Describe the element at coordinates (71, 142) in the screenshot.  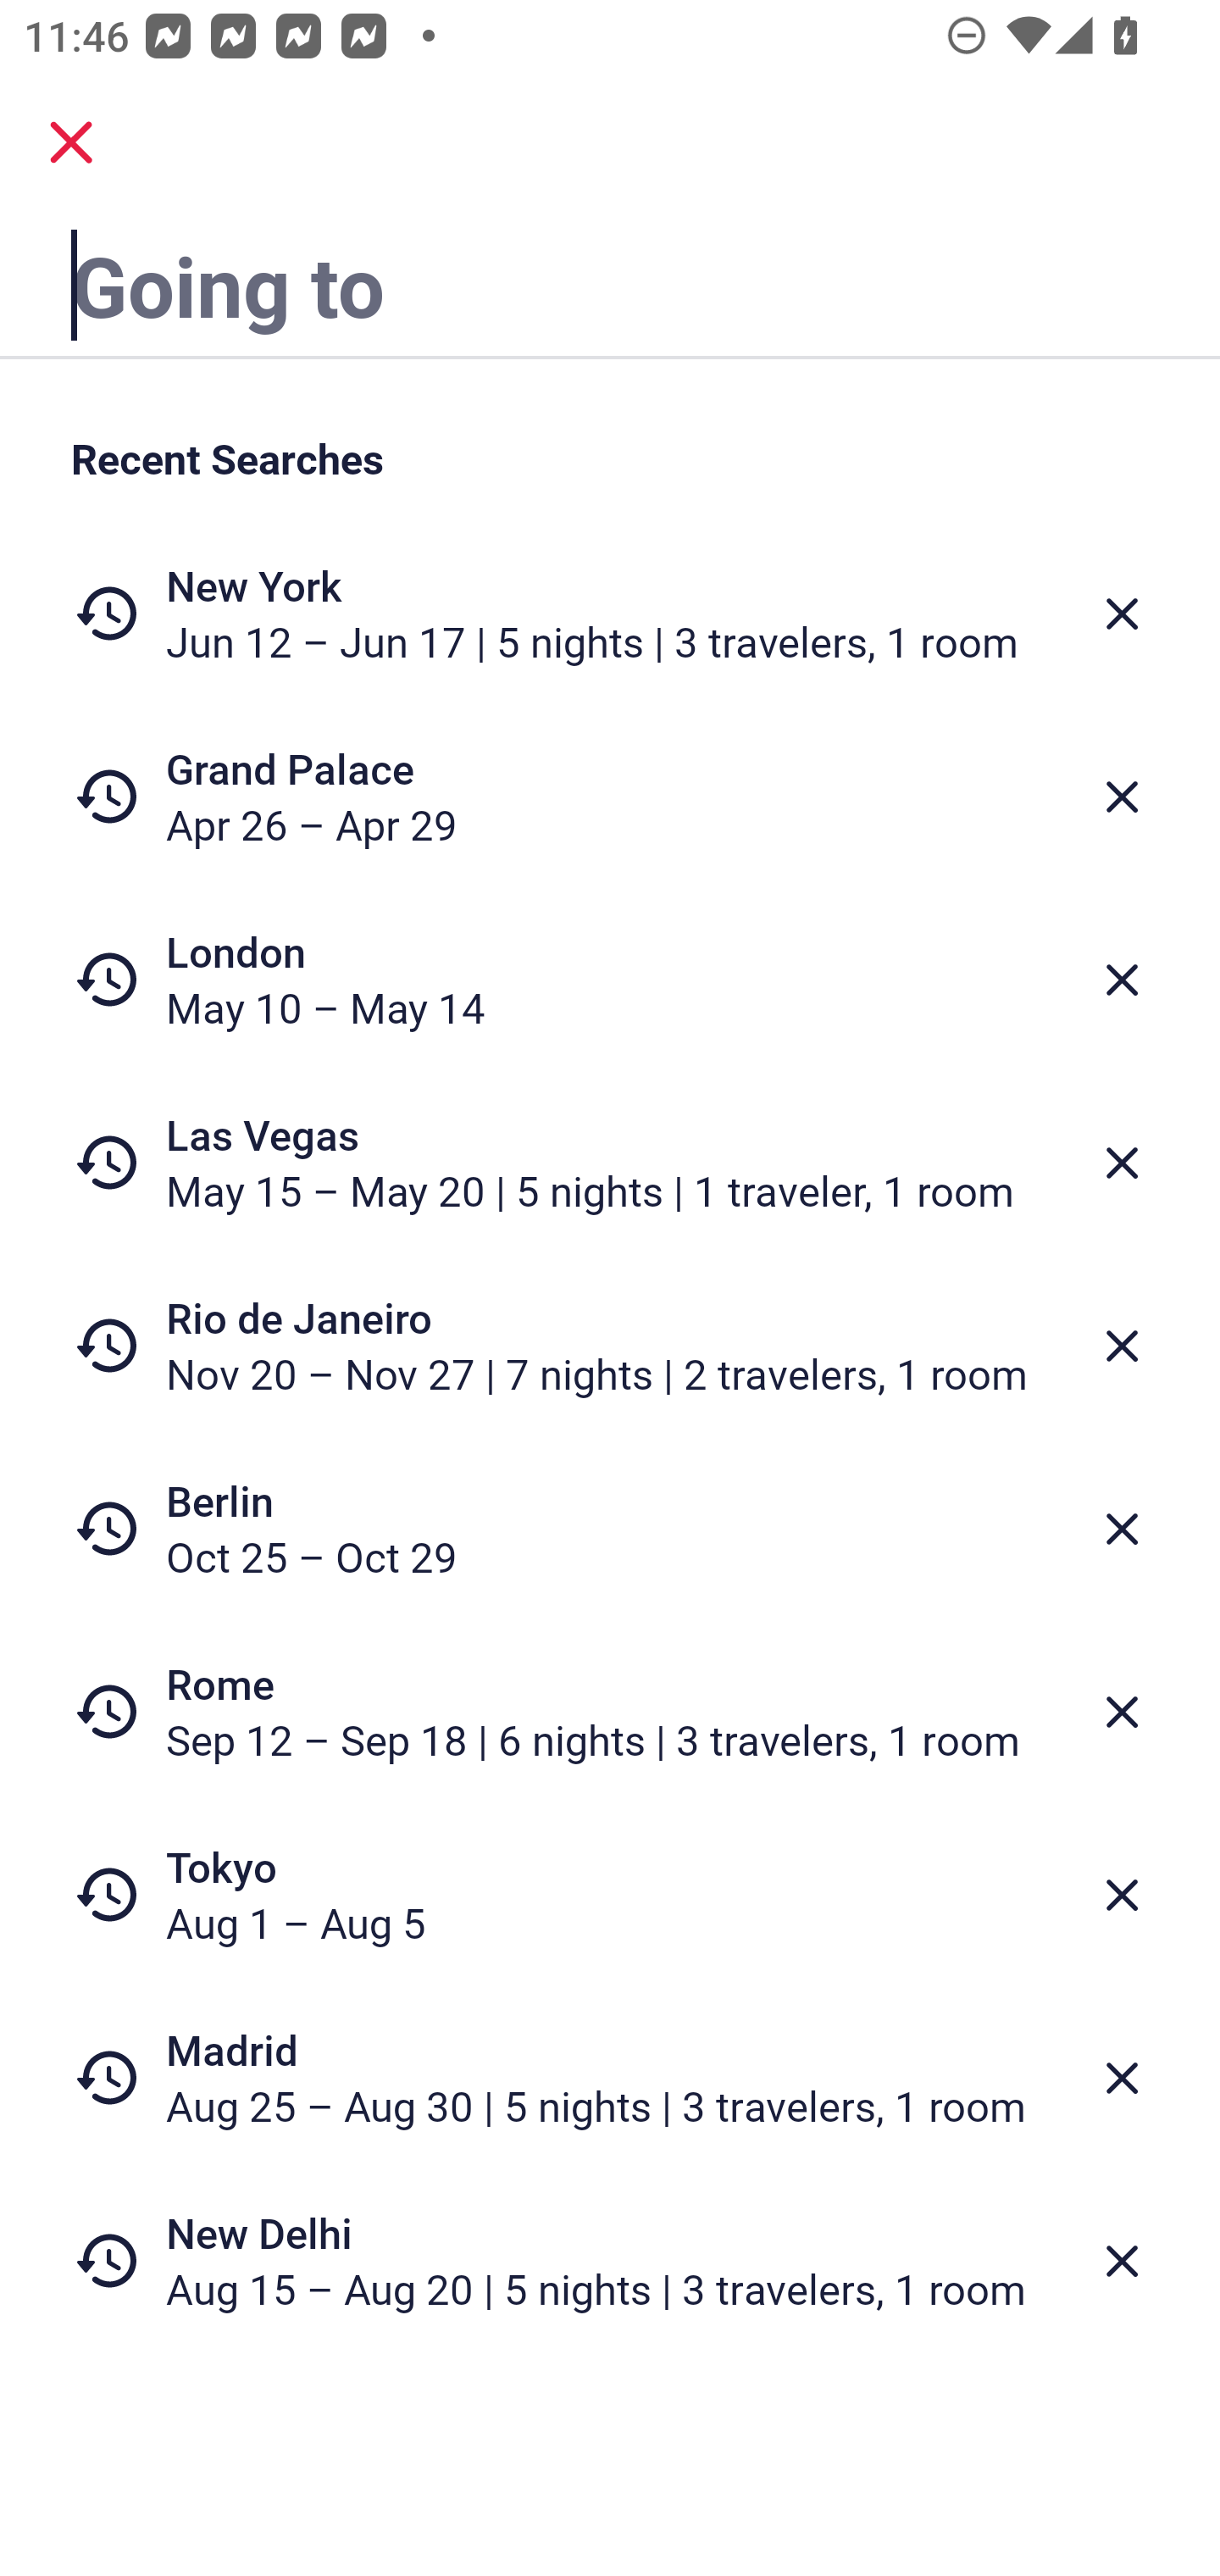
I see `close.` at that location.